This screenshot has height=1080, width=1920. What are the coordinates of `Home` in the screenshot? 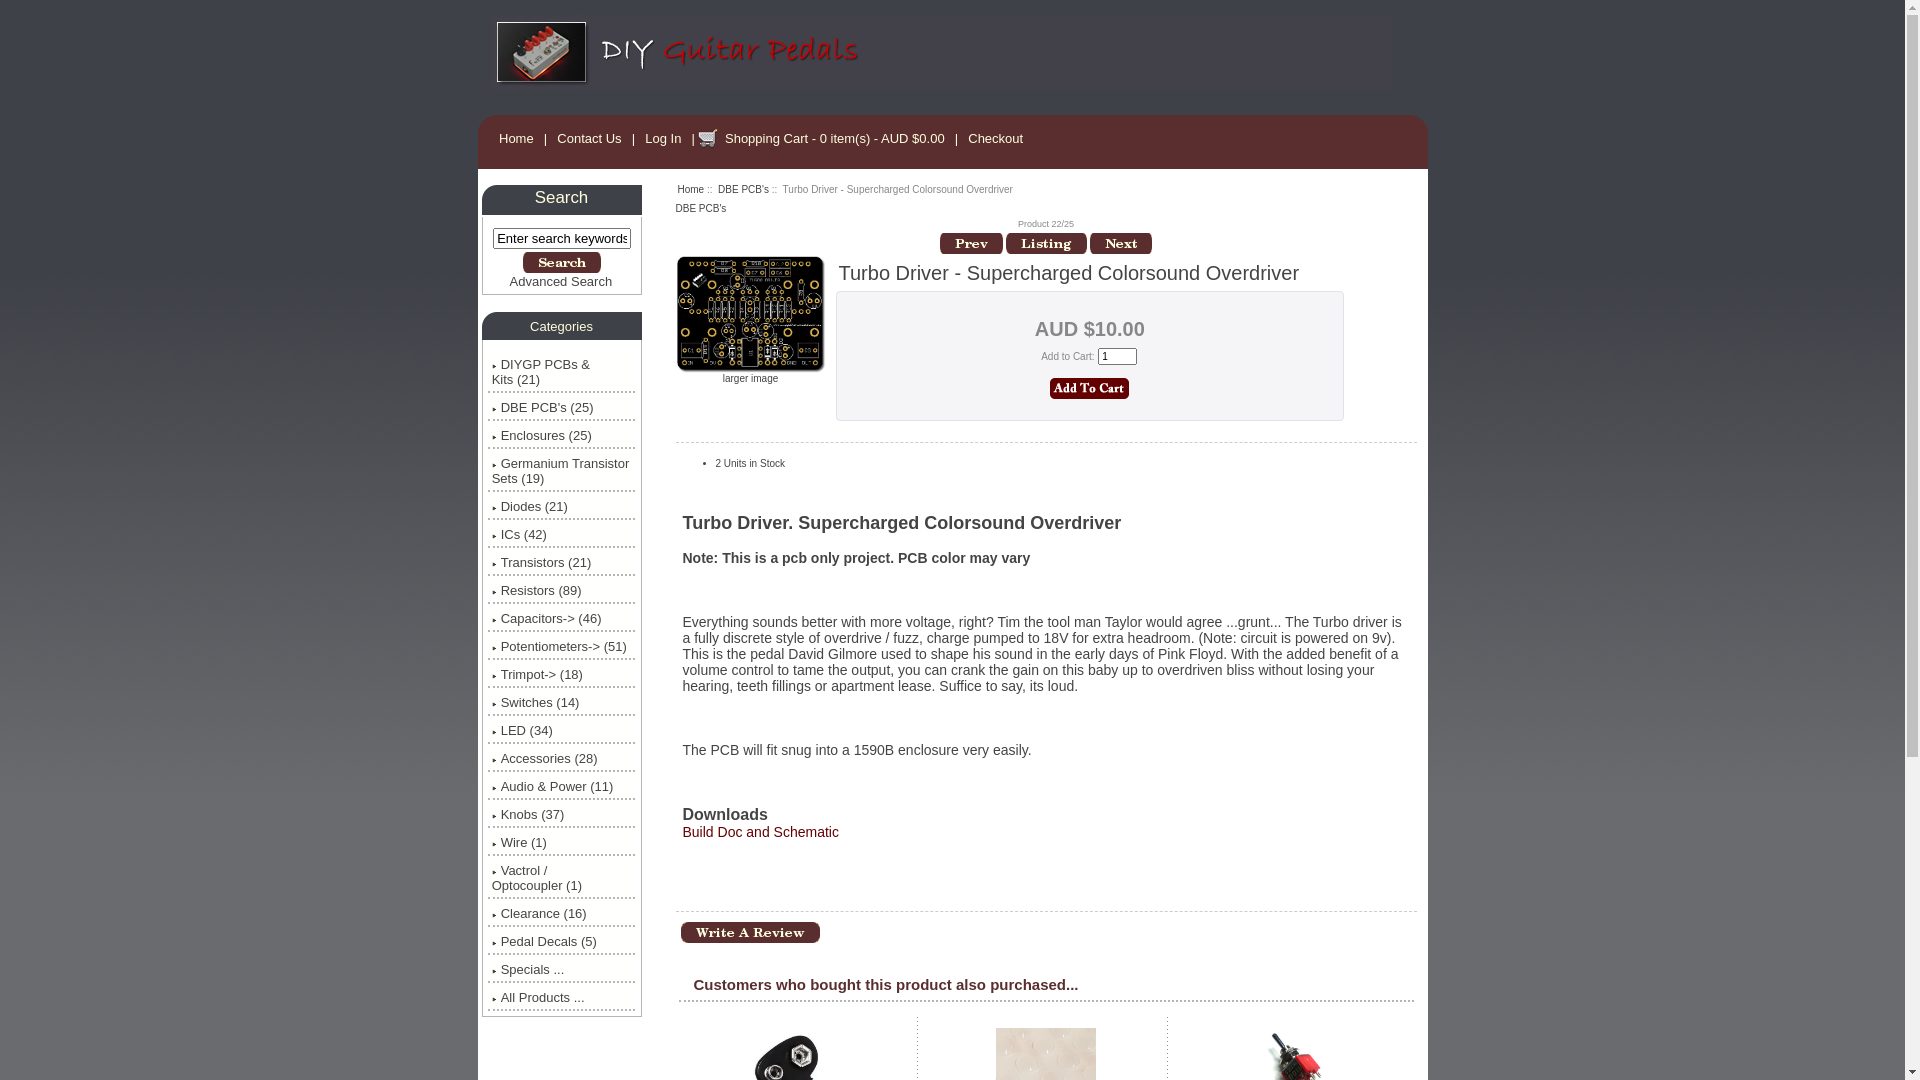 It's located at (692, 190).